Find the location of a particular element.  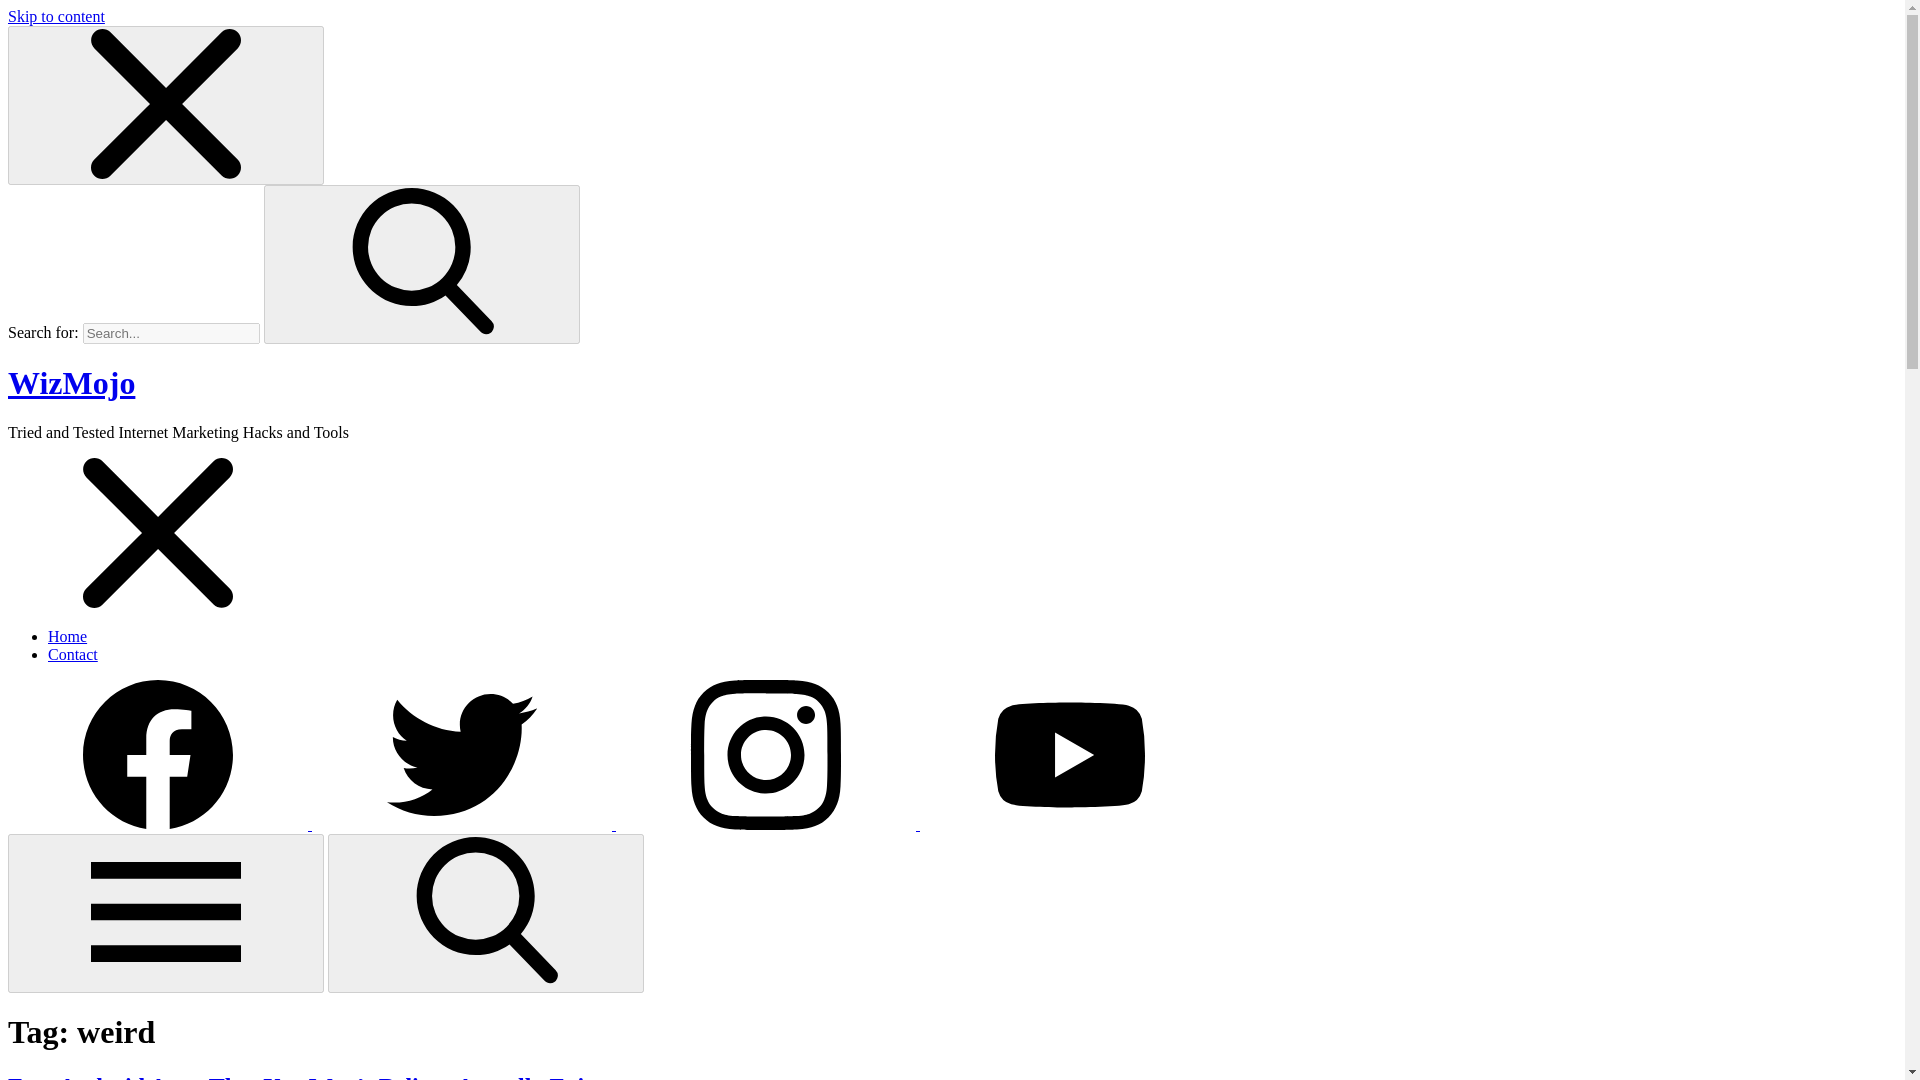

Home is located at coordinates (67, 636).